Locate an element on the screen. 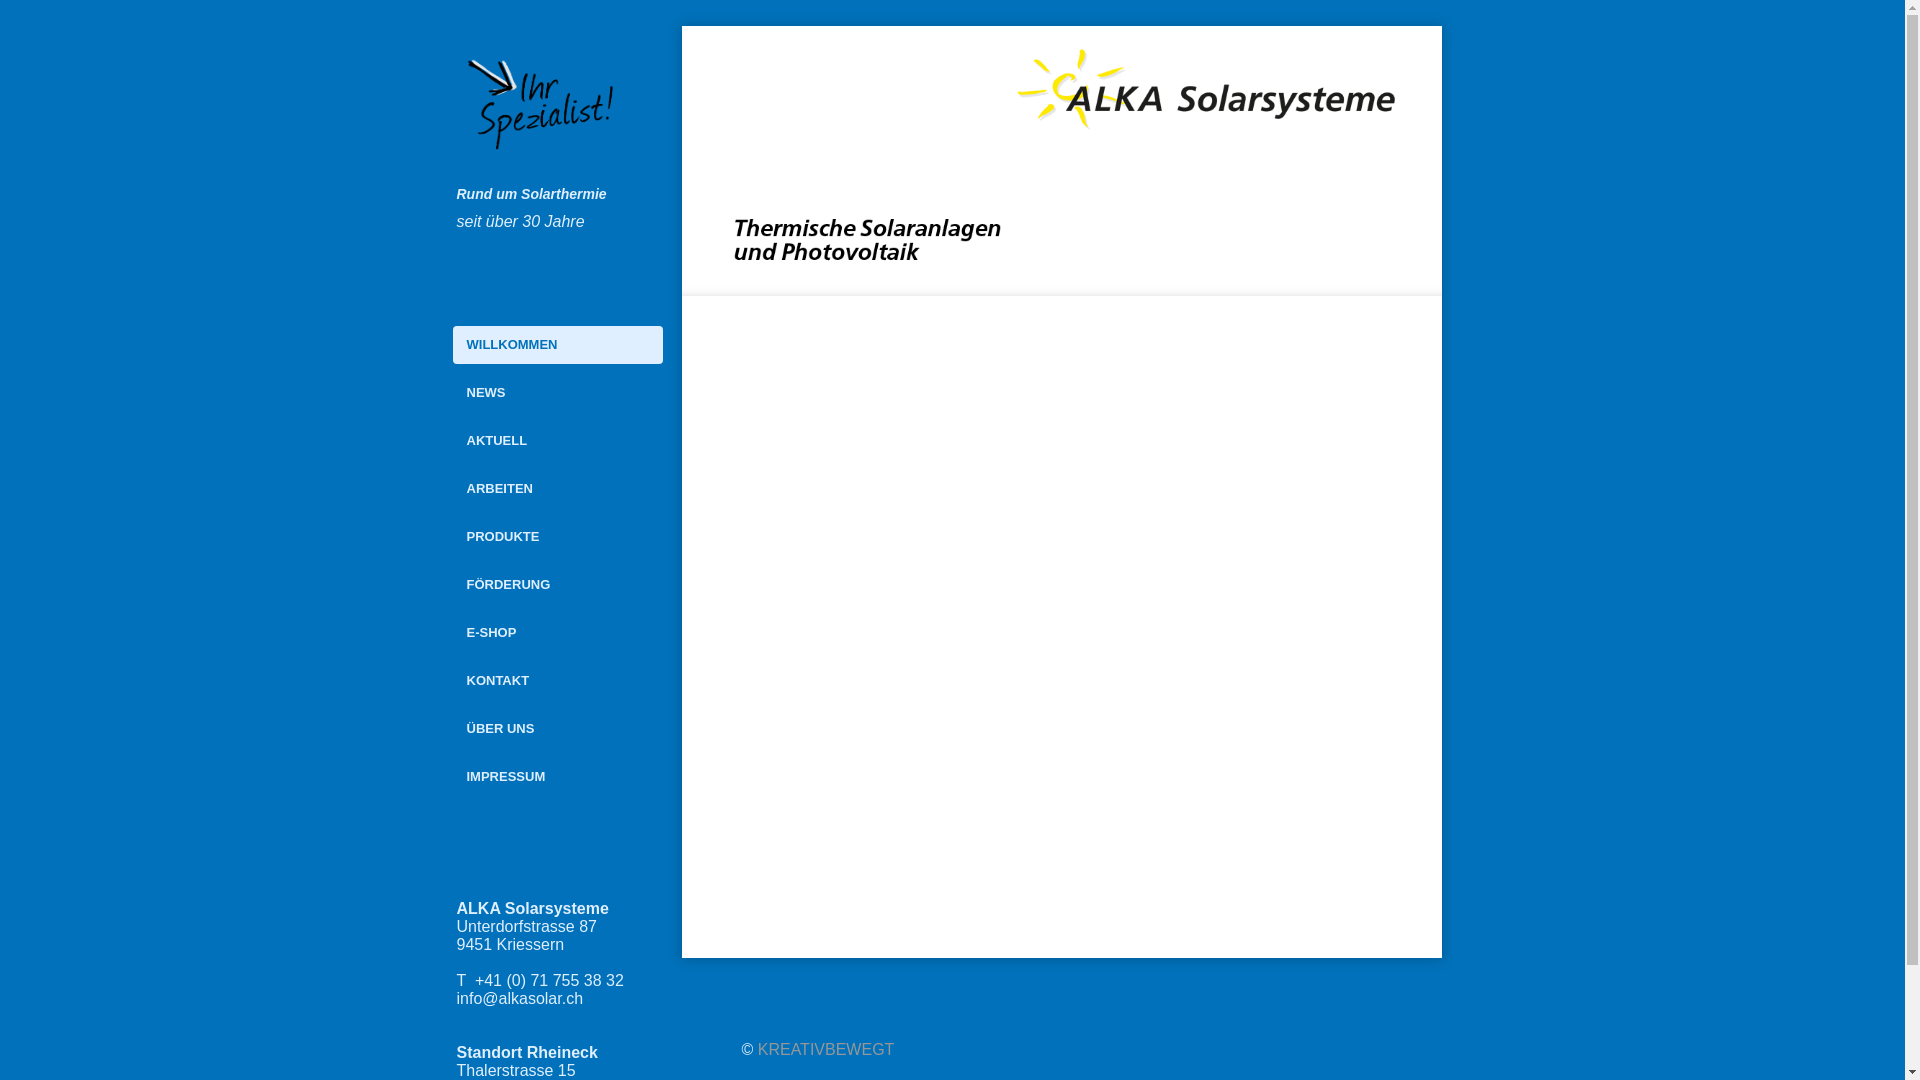  PRODUKTE is located at coordinates (557, 537).